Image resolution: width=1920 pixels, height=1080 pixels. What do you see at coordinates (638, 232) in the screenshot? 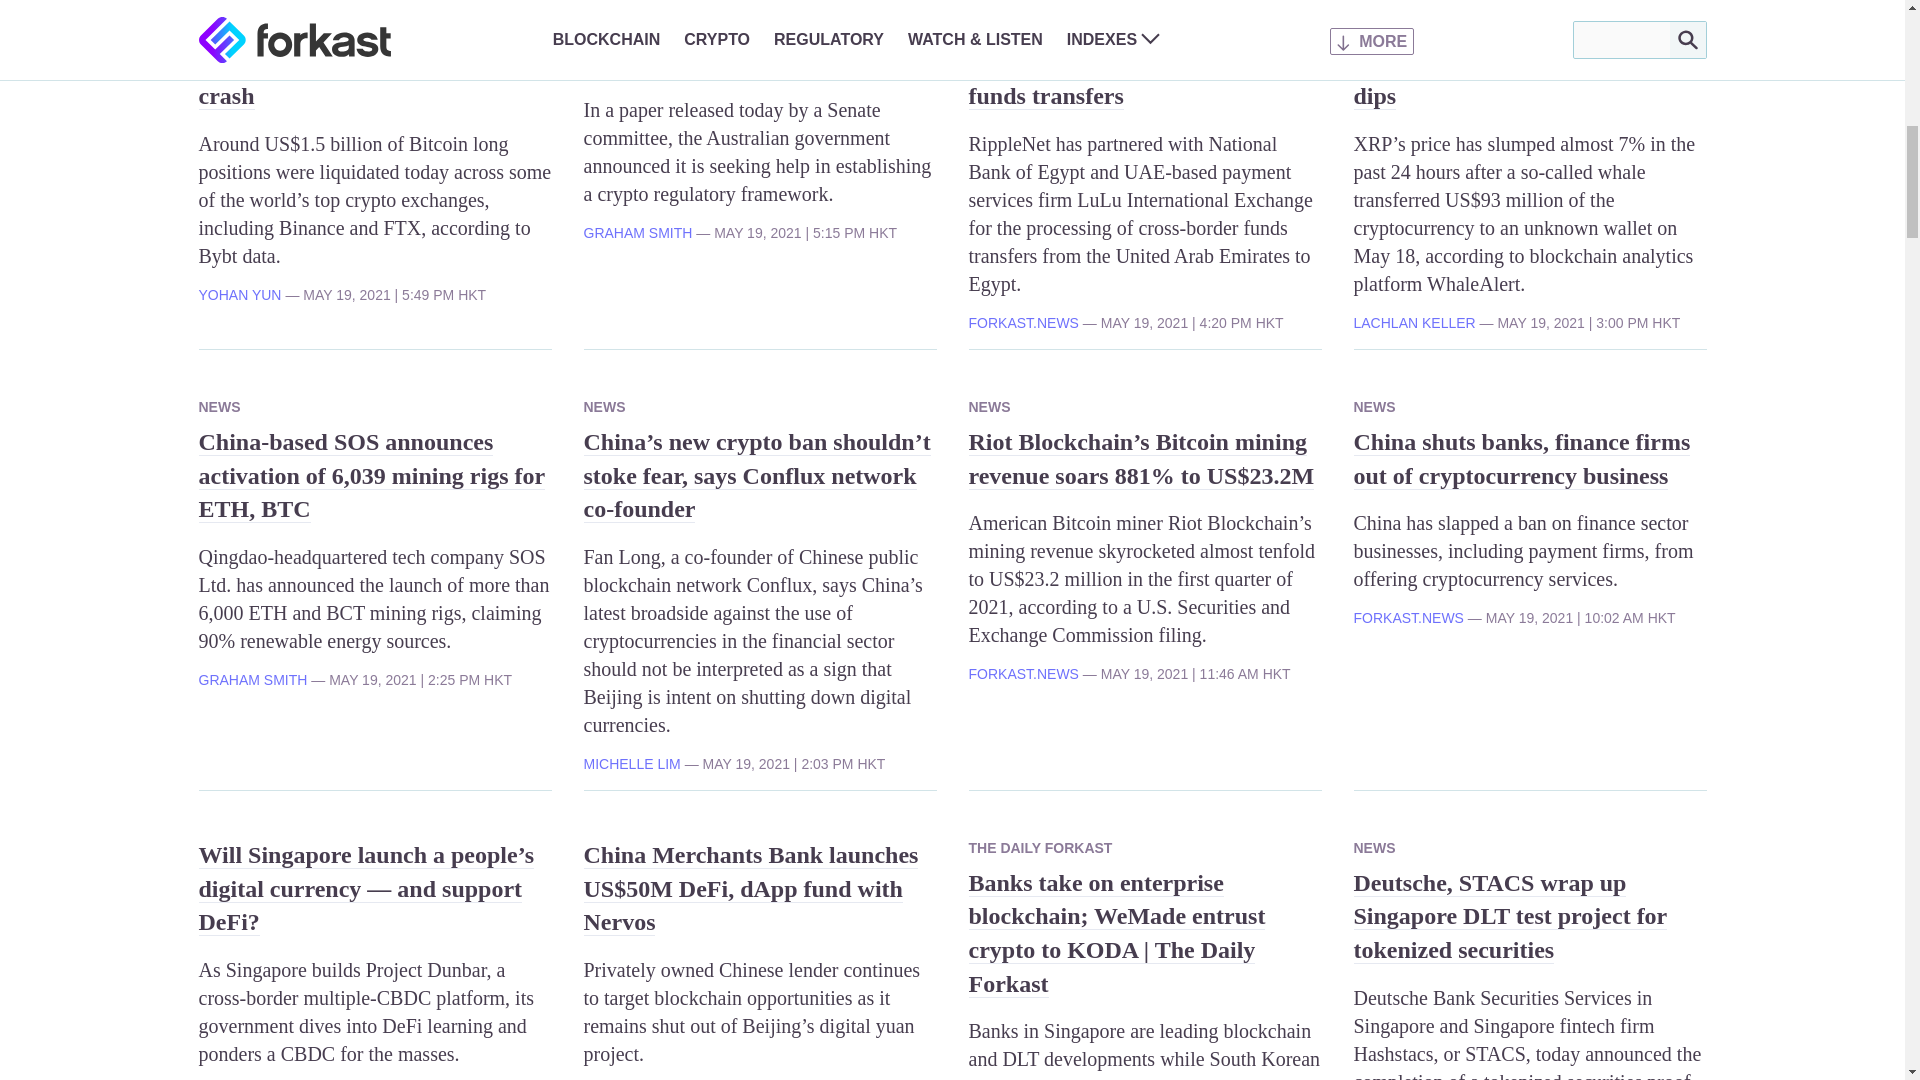
I see `Posts by Graham Smith` at bounding box center [638, 232].